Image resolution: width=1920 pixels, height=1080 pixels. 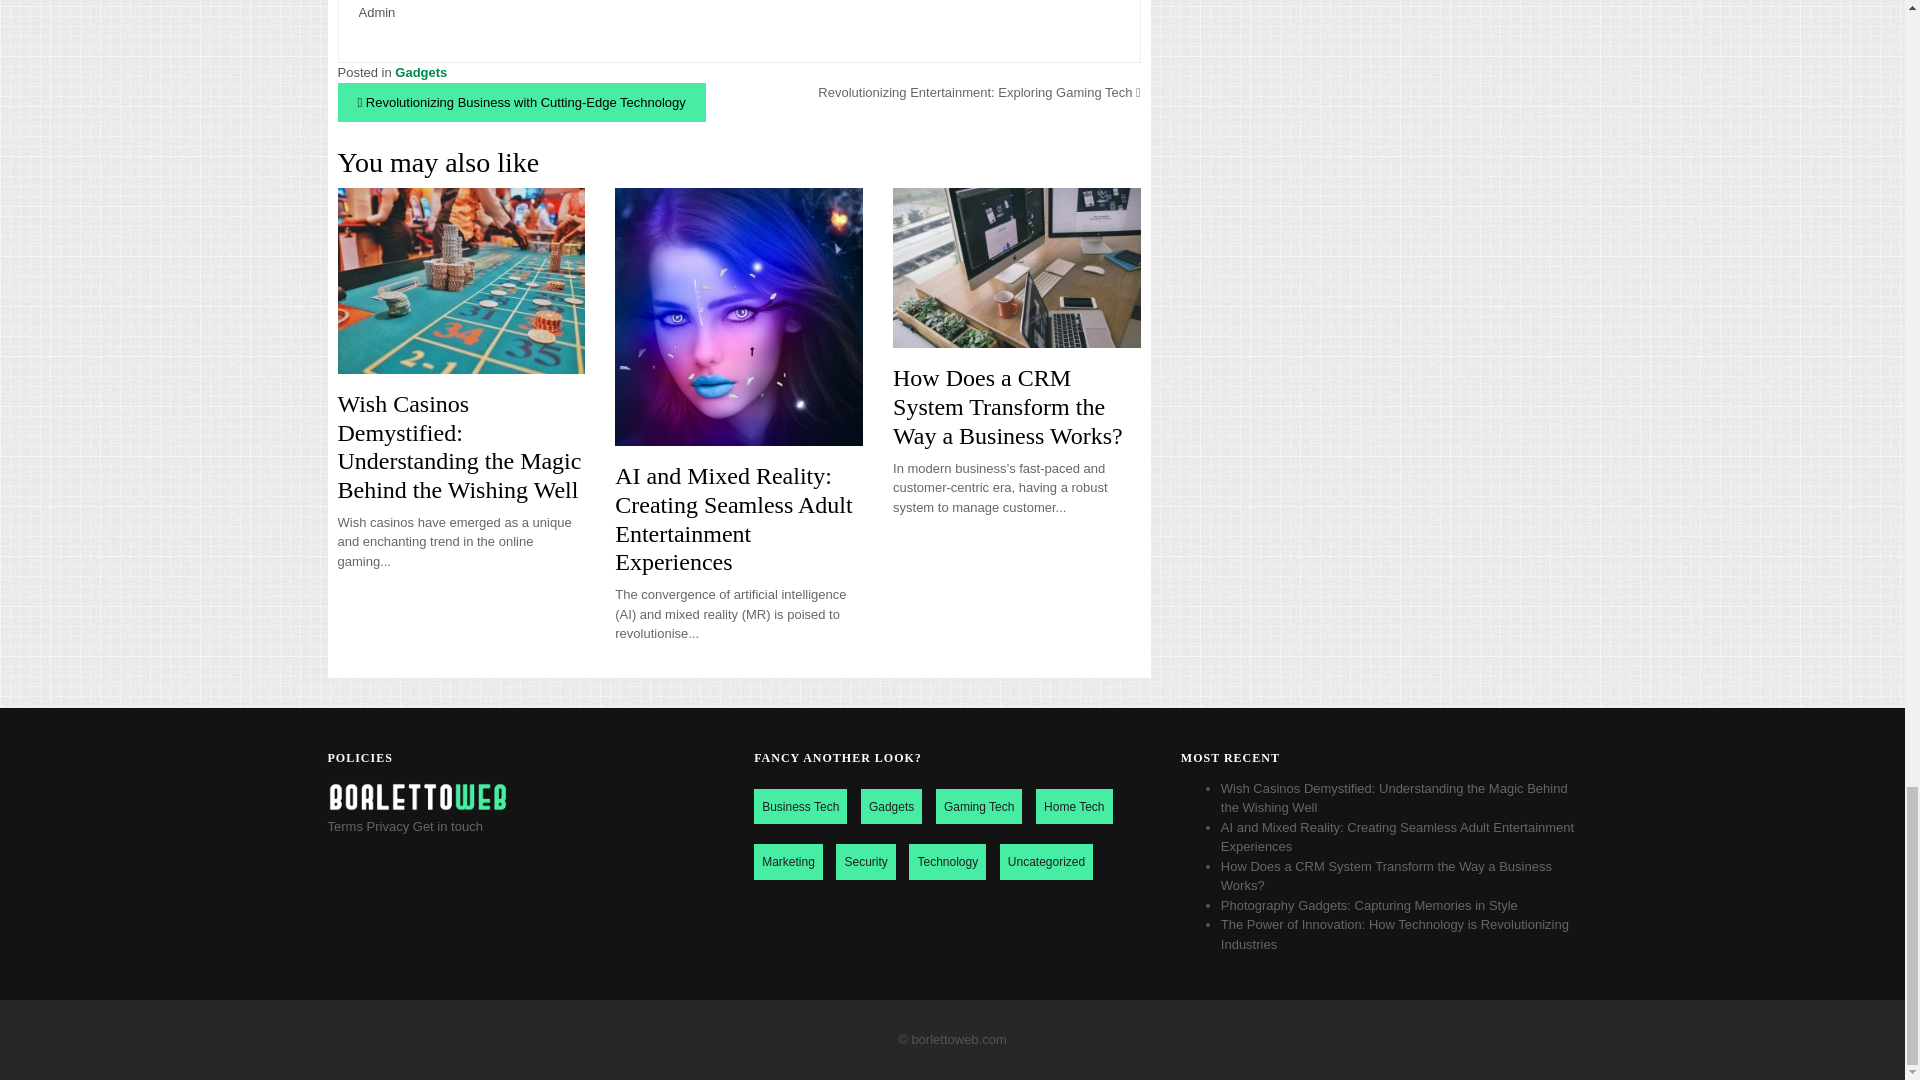 I want to click on Revolutionizing Entertainment: Exploring Gaming Tech , so click(x=978, y=92).